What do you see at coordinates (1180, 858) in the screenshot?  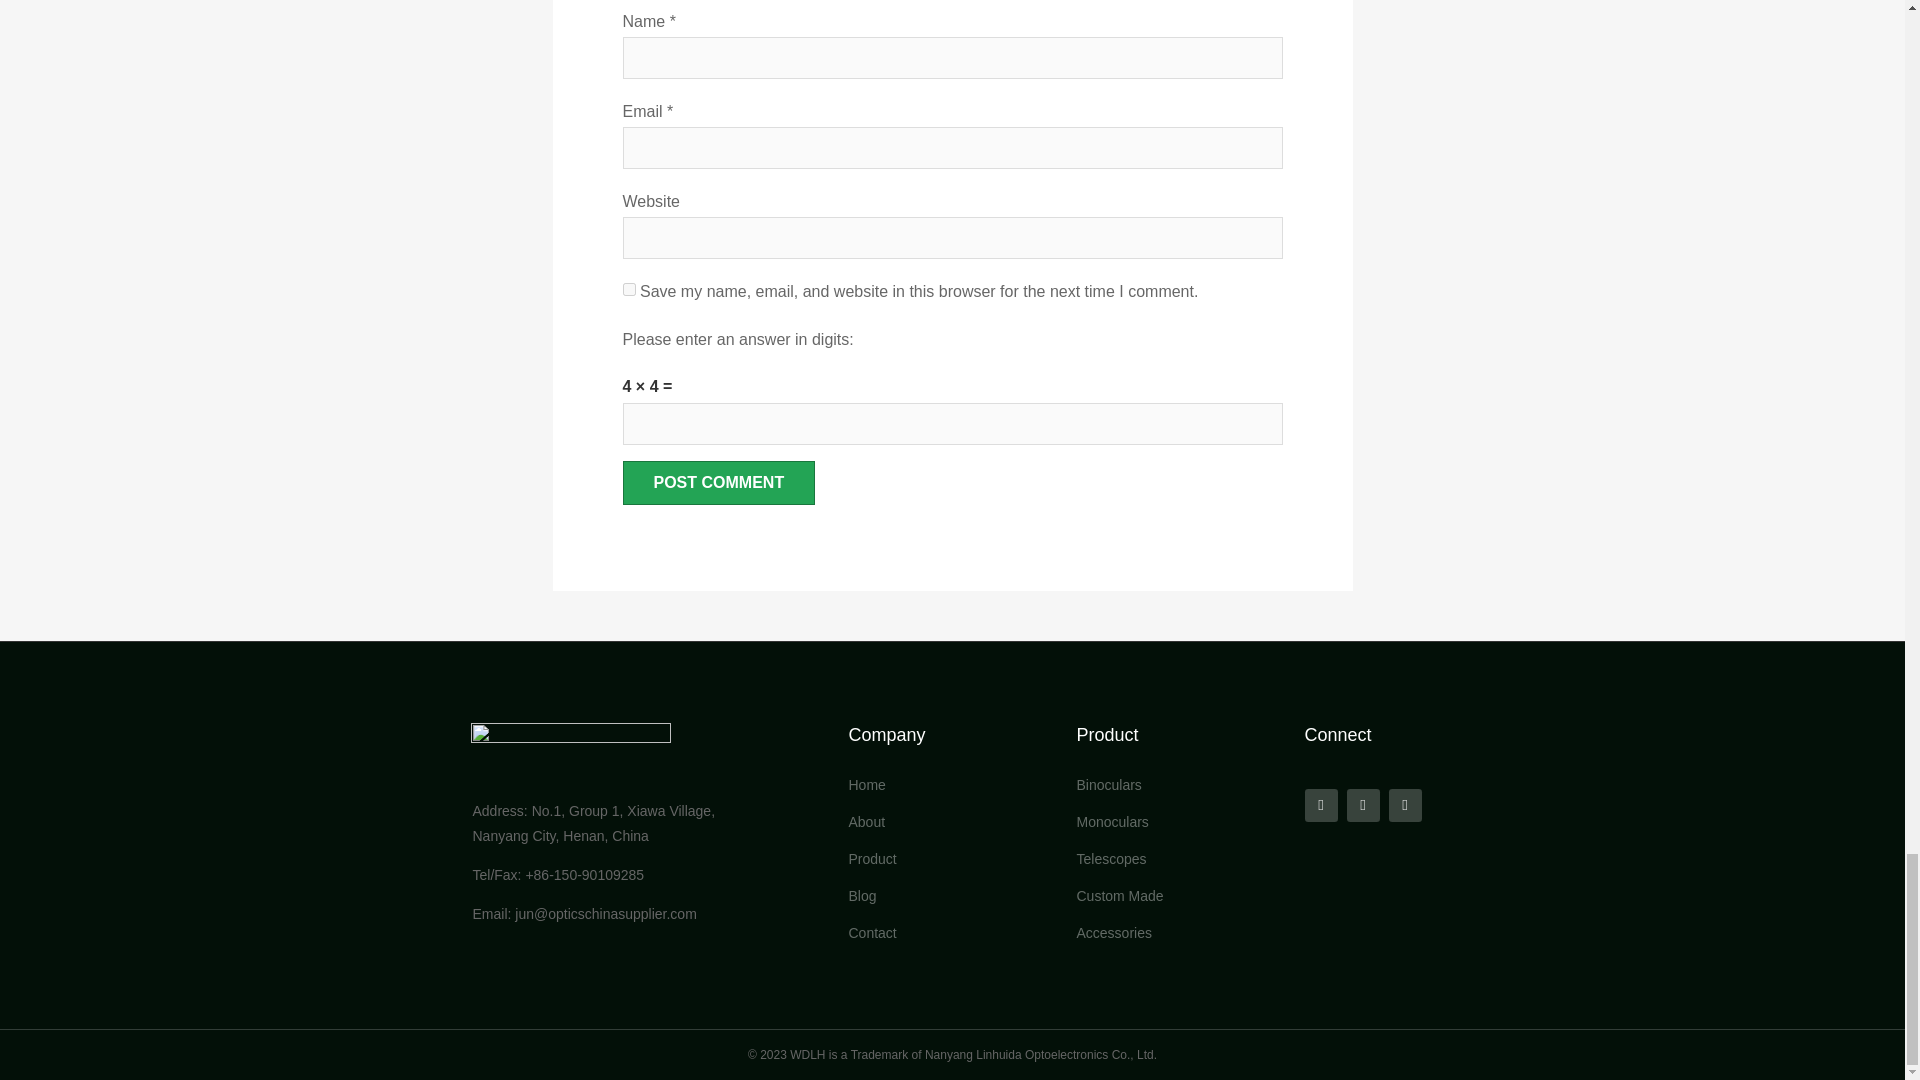 I see `Telescopes` at bounding box center [1180, 858].